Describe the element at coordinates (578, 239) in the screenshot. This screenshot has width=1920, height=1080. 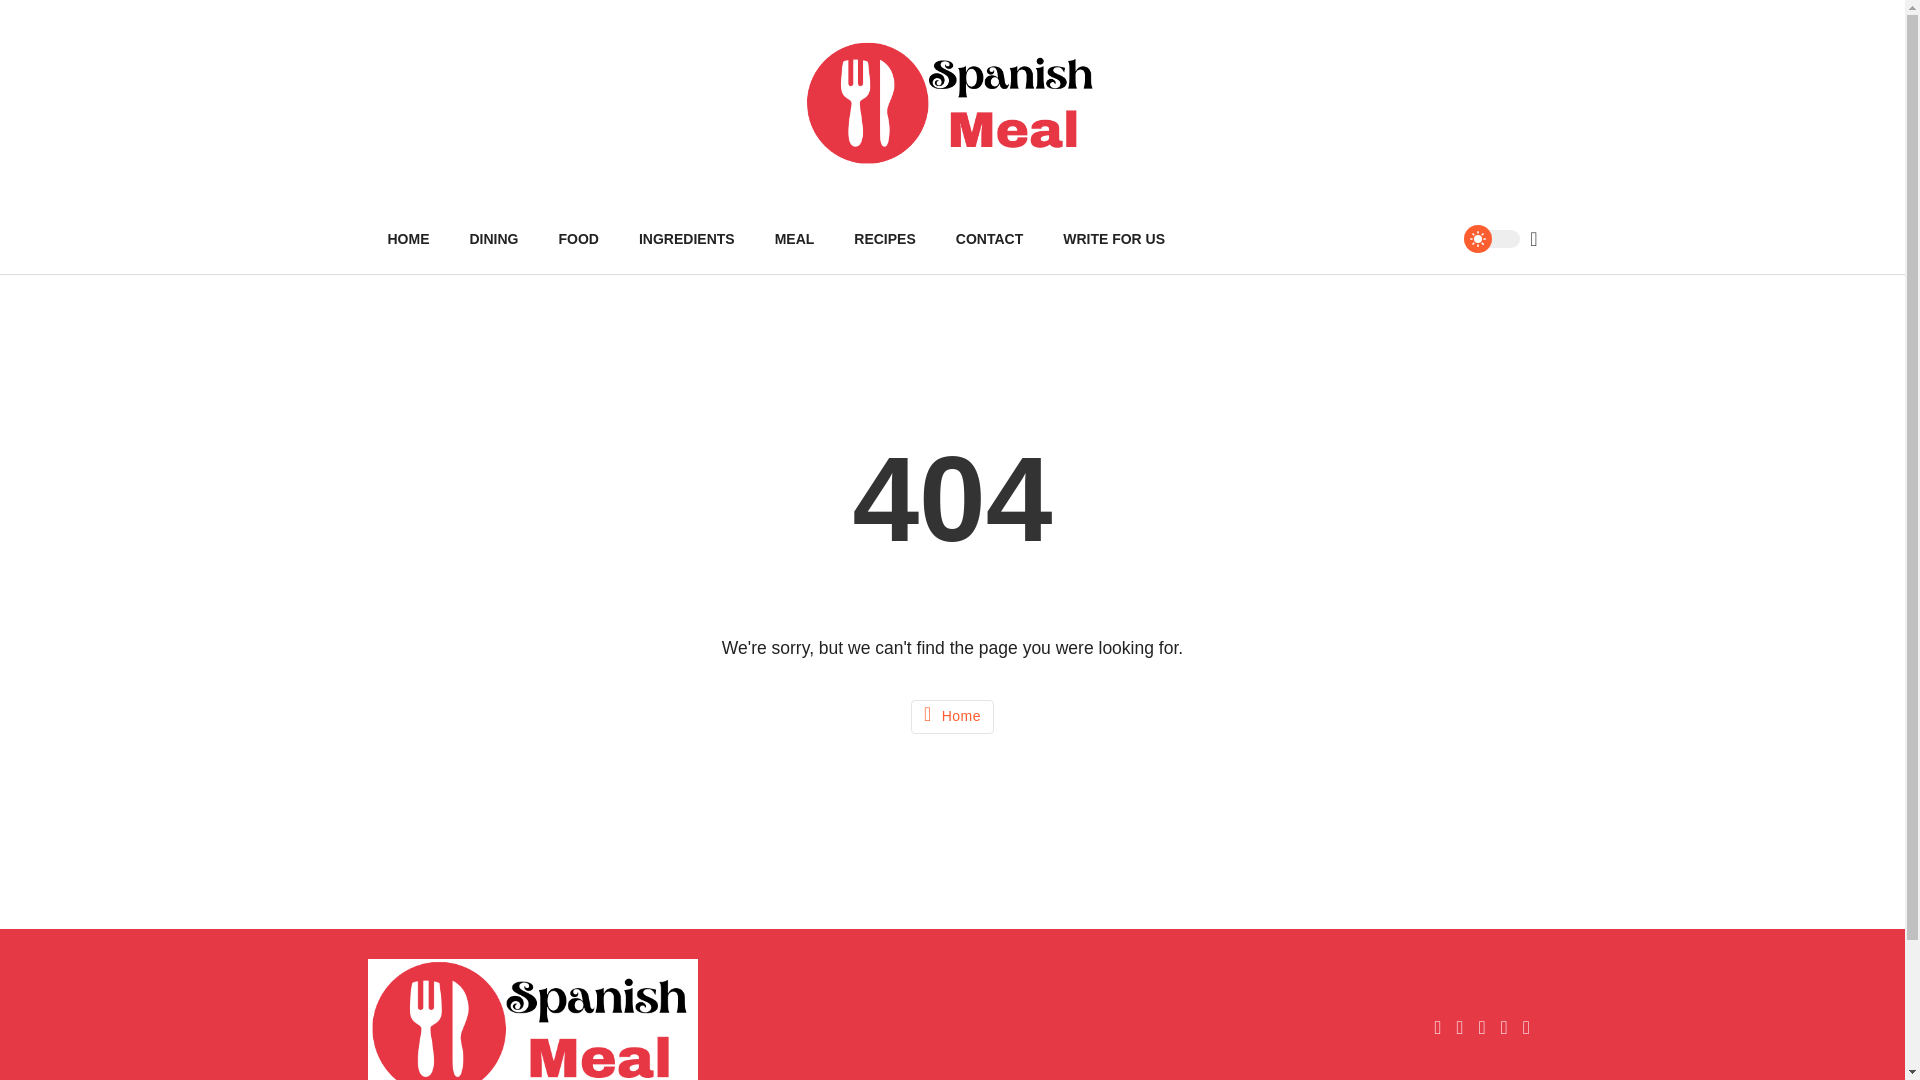
I see `FOOD` at that location.